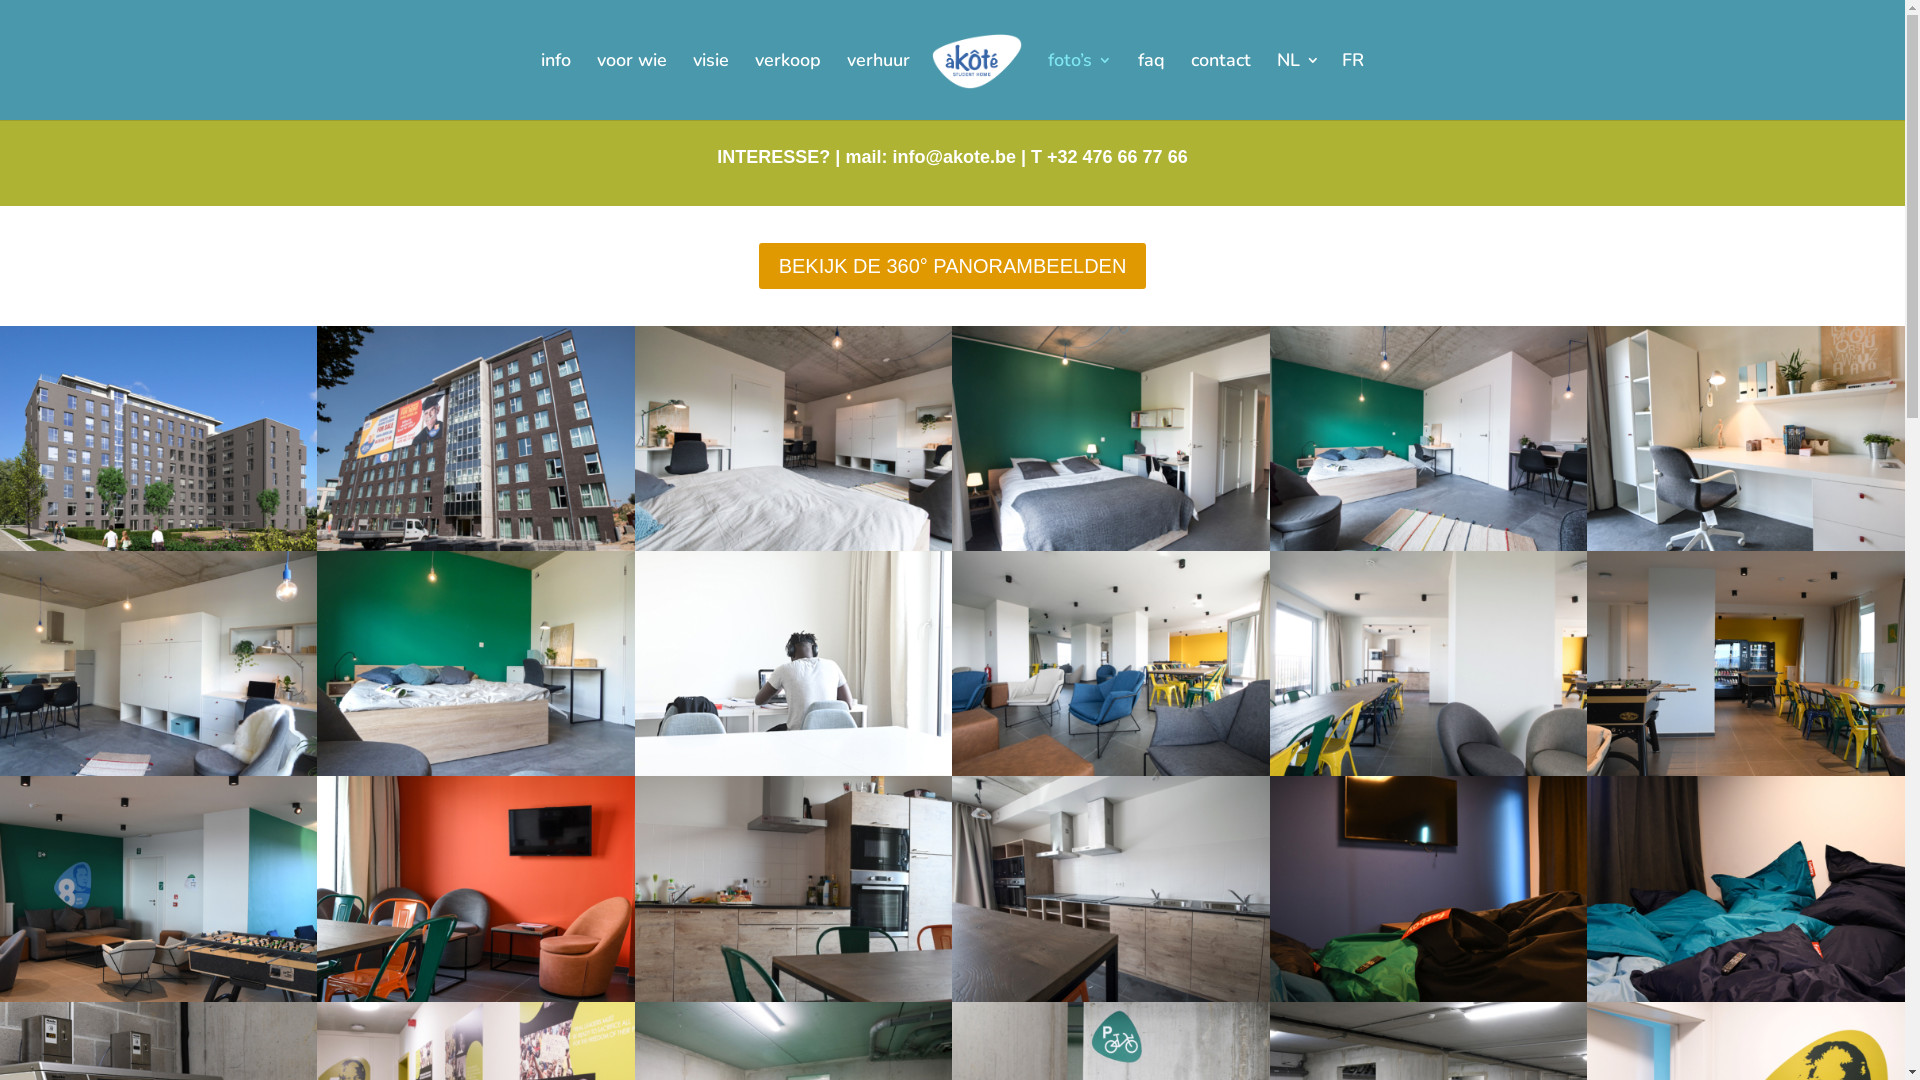 The height and width of the screenshot is (1080, 1920). Describe the element at coordinates (556, 86) in the screenshot. I see `info` at that location.